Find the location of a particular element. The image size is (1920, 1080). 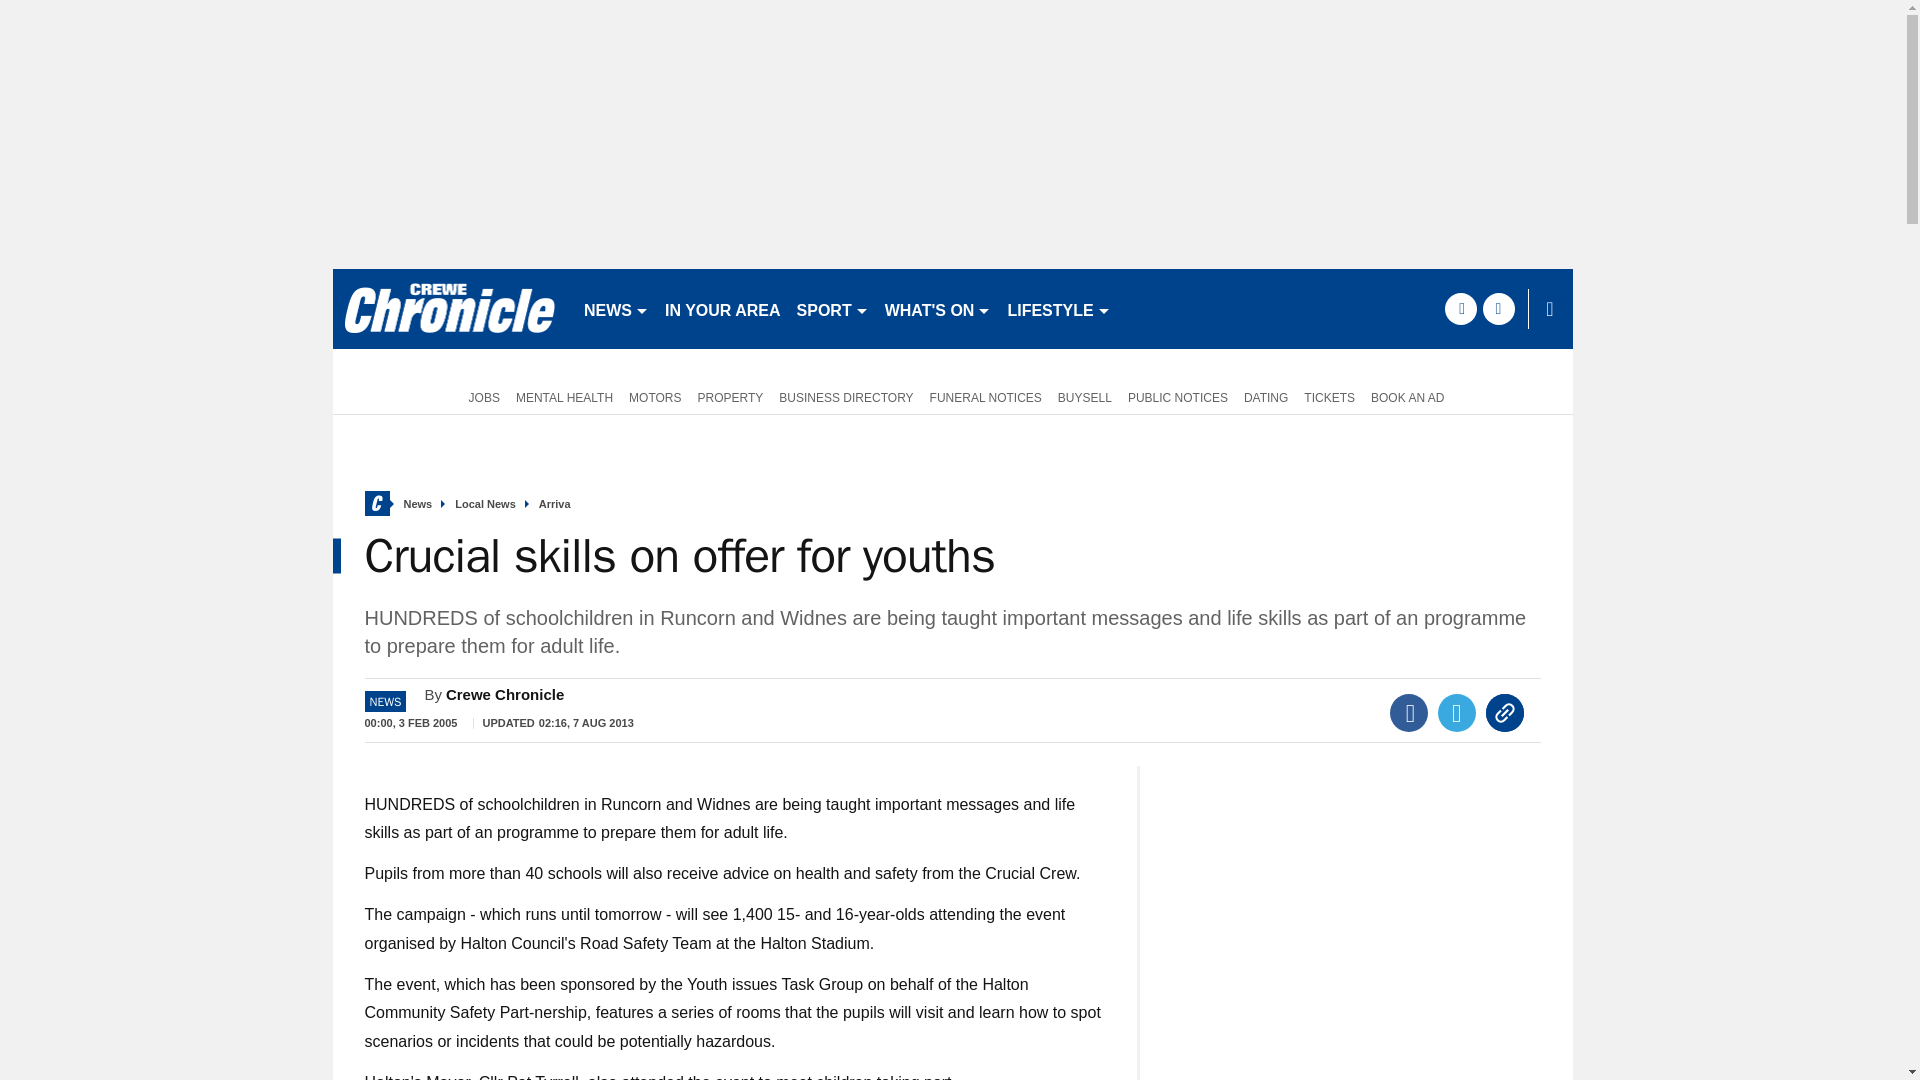

facebook is located at coordinates (1460, 308).